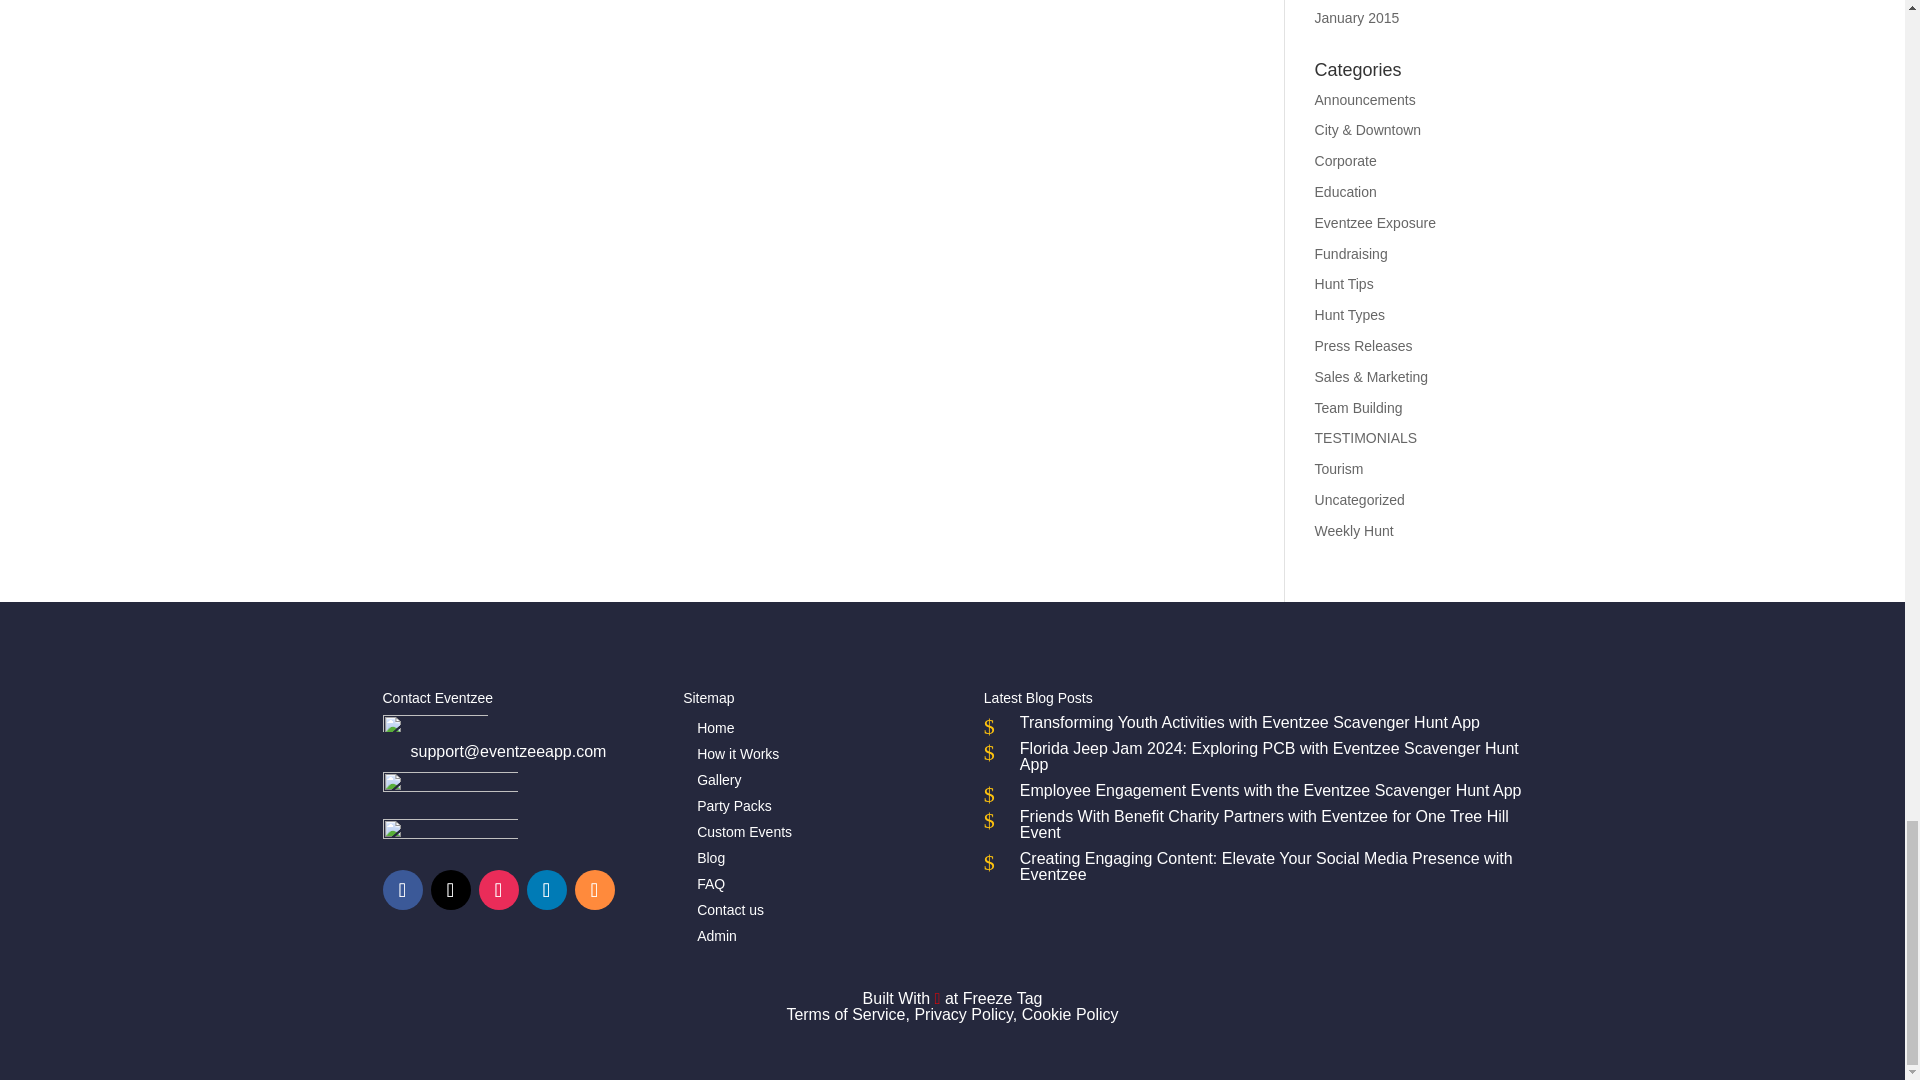  Describe the element at coordinates (450, 890) in the screenshot. I see `Follow on X` at that location.